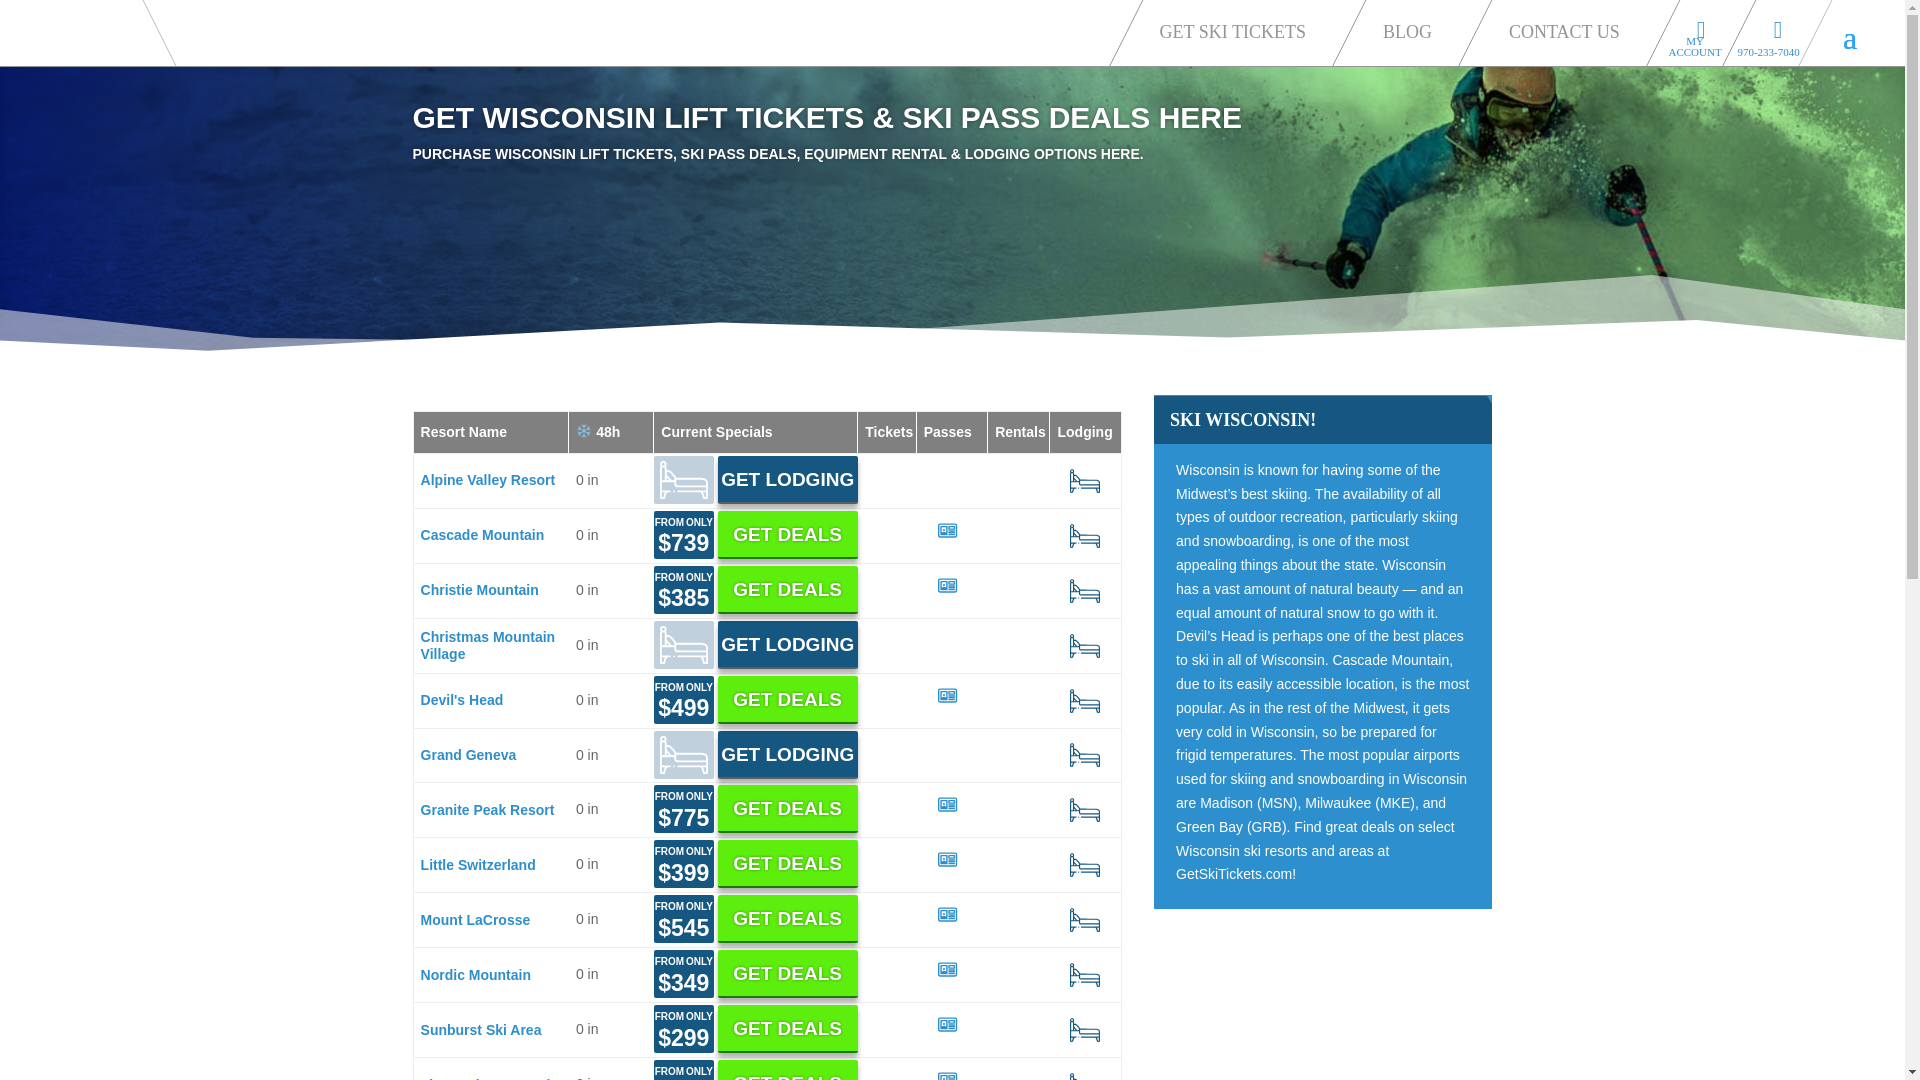 This screenshot has width=1920, height=1080. Describe the element at coordinates (1412, 30) in the screenshot. I see `BLOG` at that location.